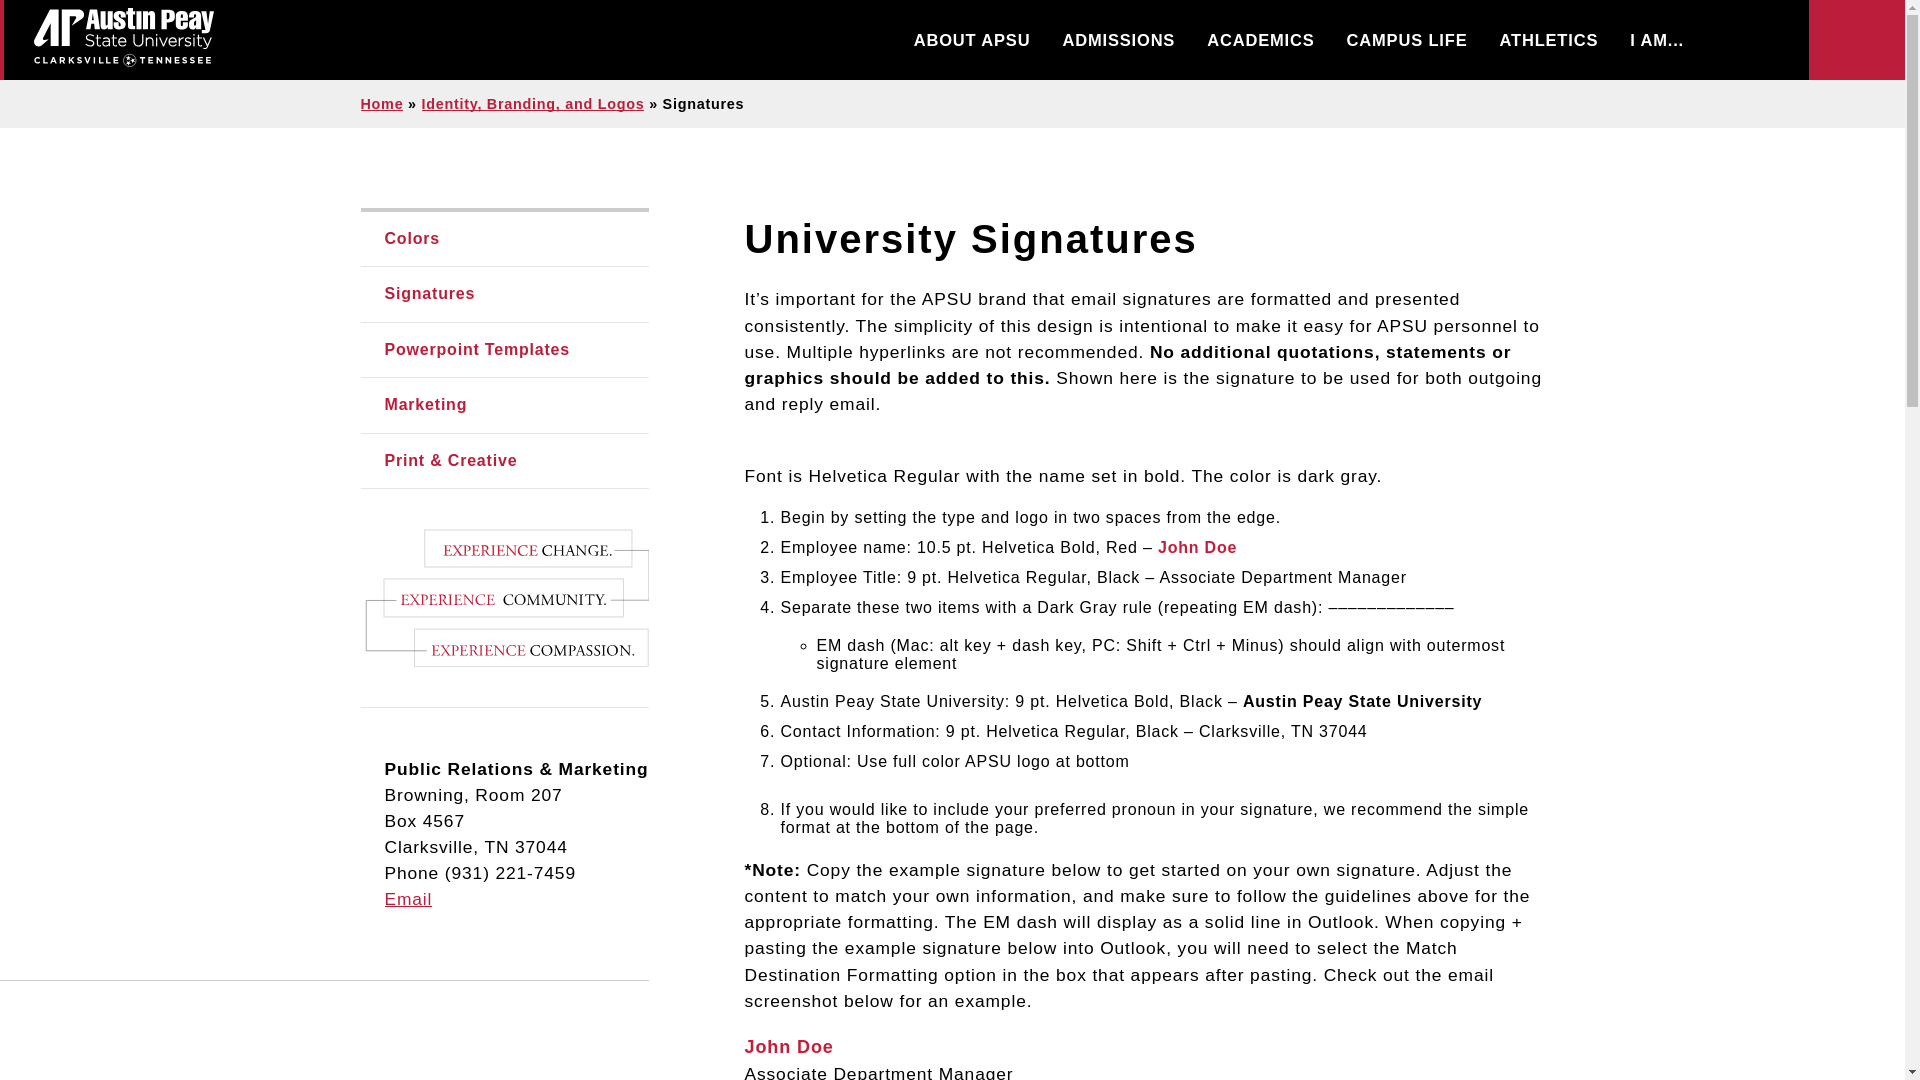 The image size is (1920, 1080). What do you see at coordinates (972, 40) in the screenshot?
I see `About` at bounding box center [972, 40].